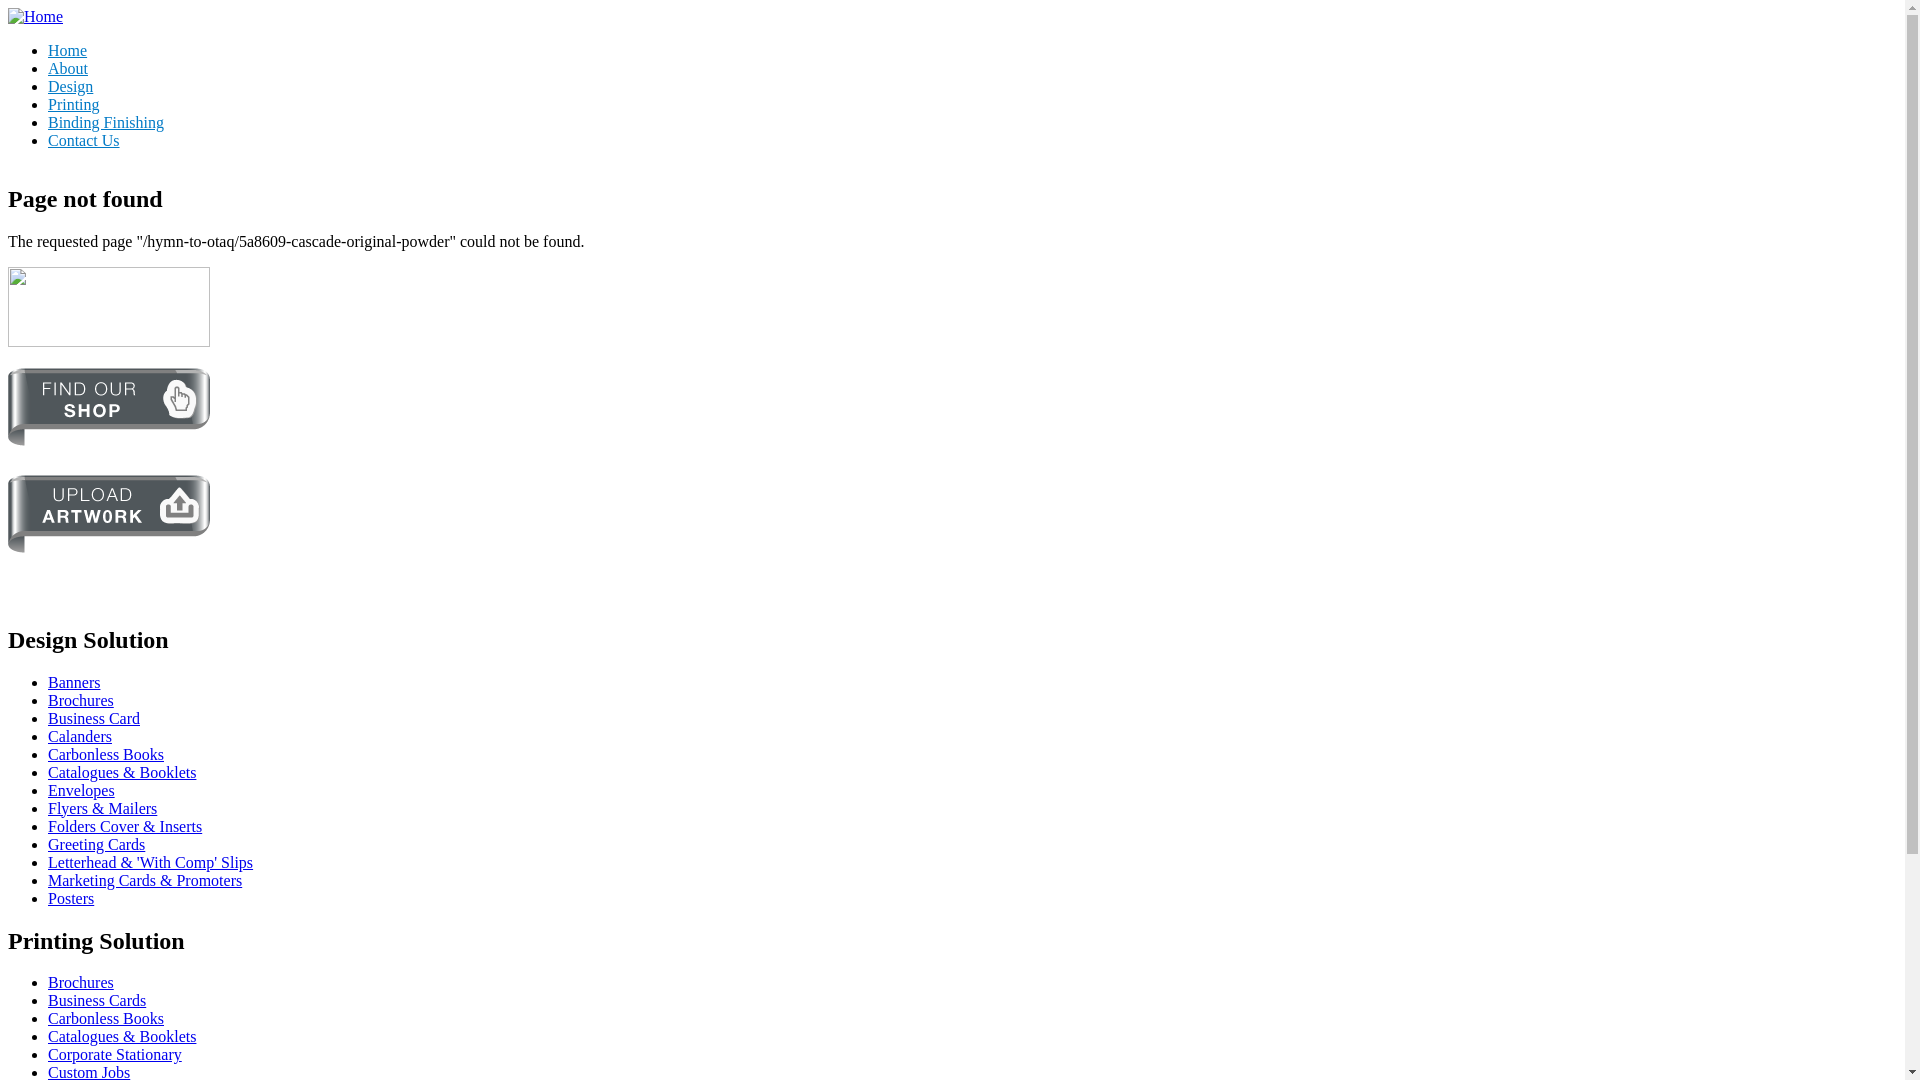  Describe the element at coordinates (36, 16) in the screenshot. I see `Home` at that location.